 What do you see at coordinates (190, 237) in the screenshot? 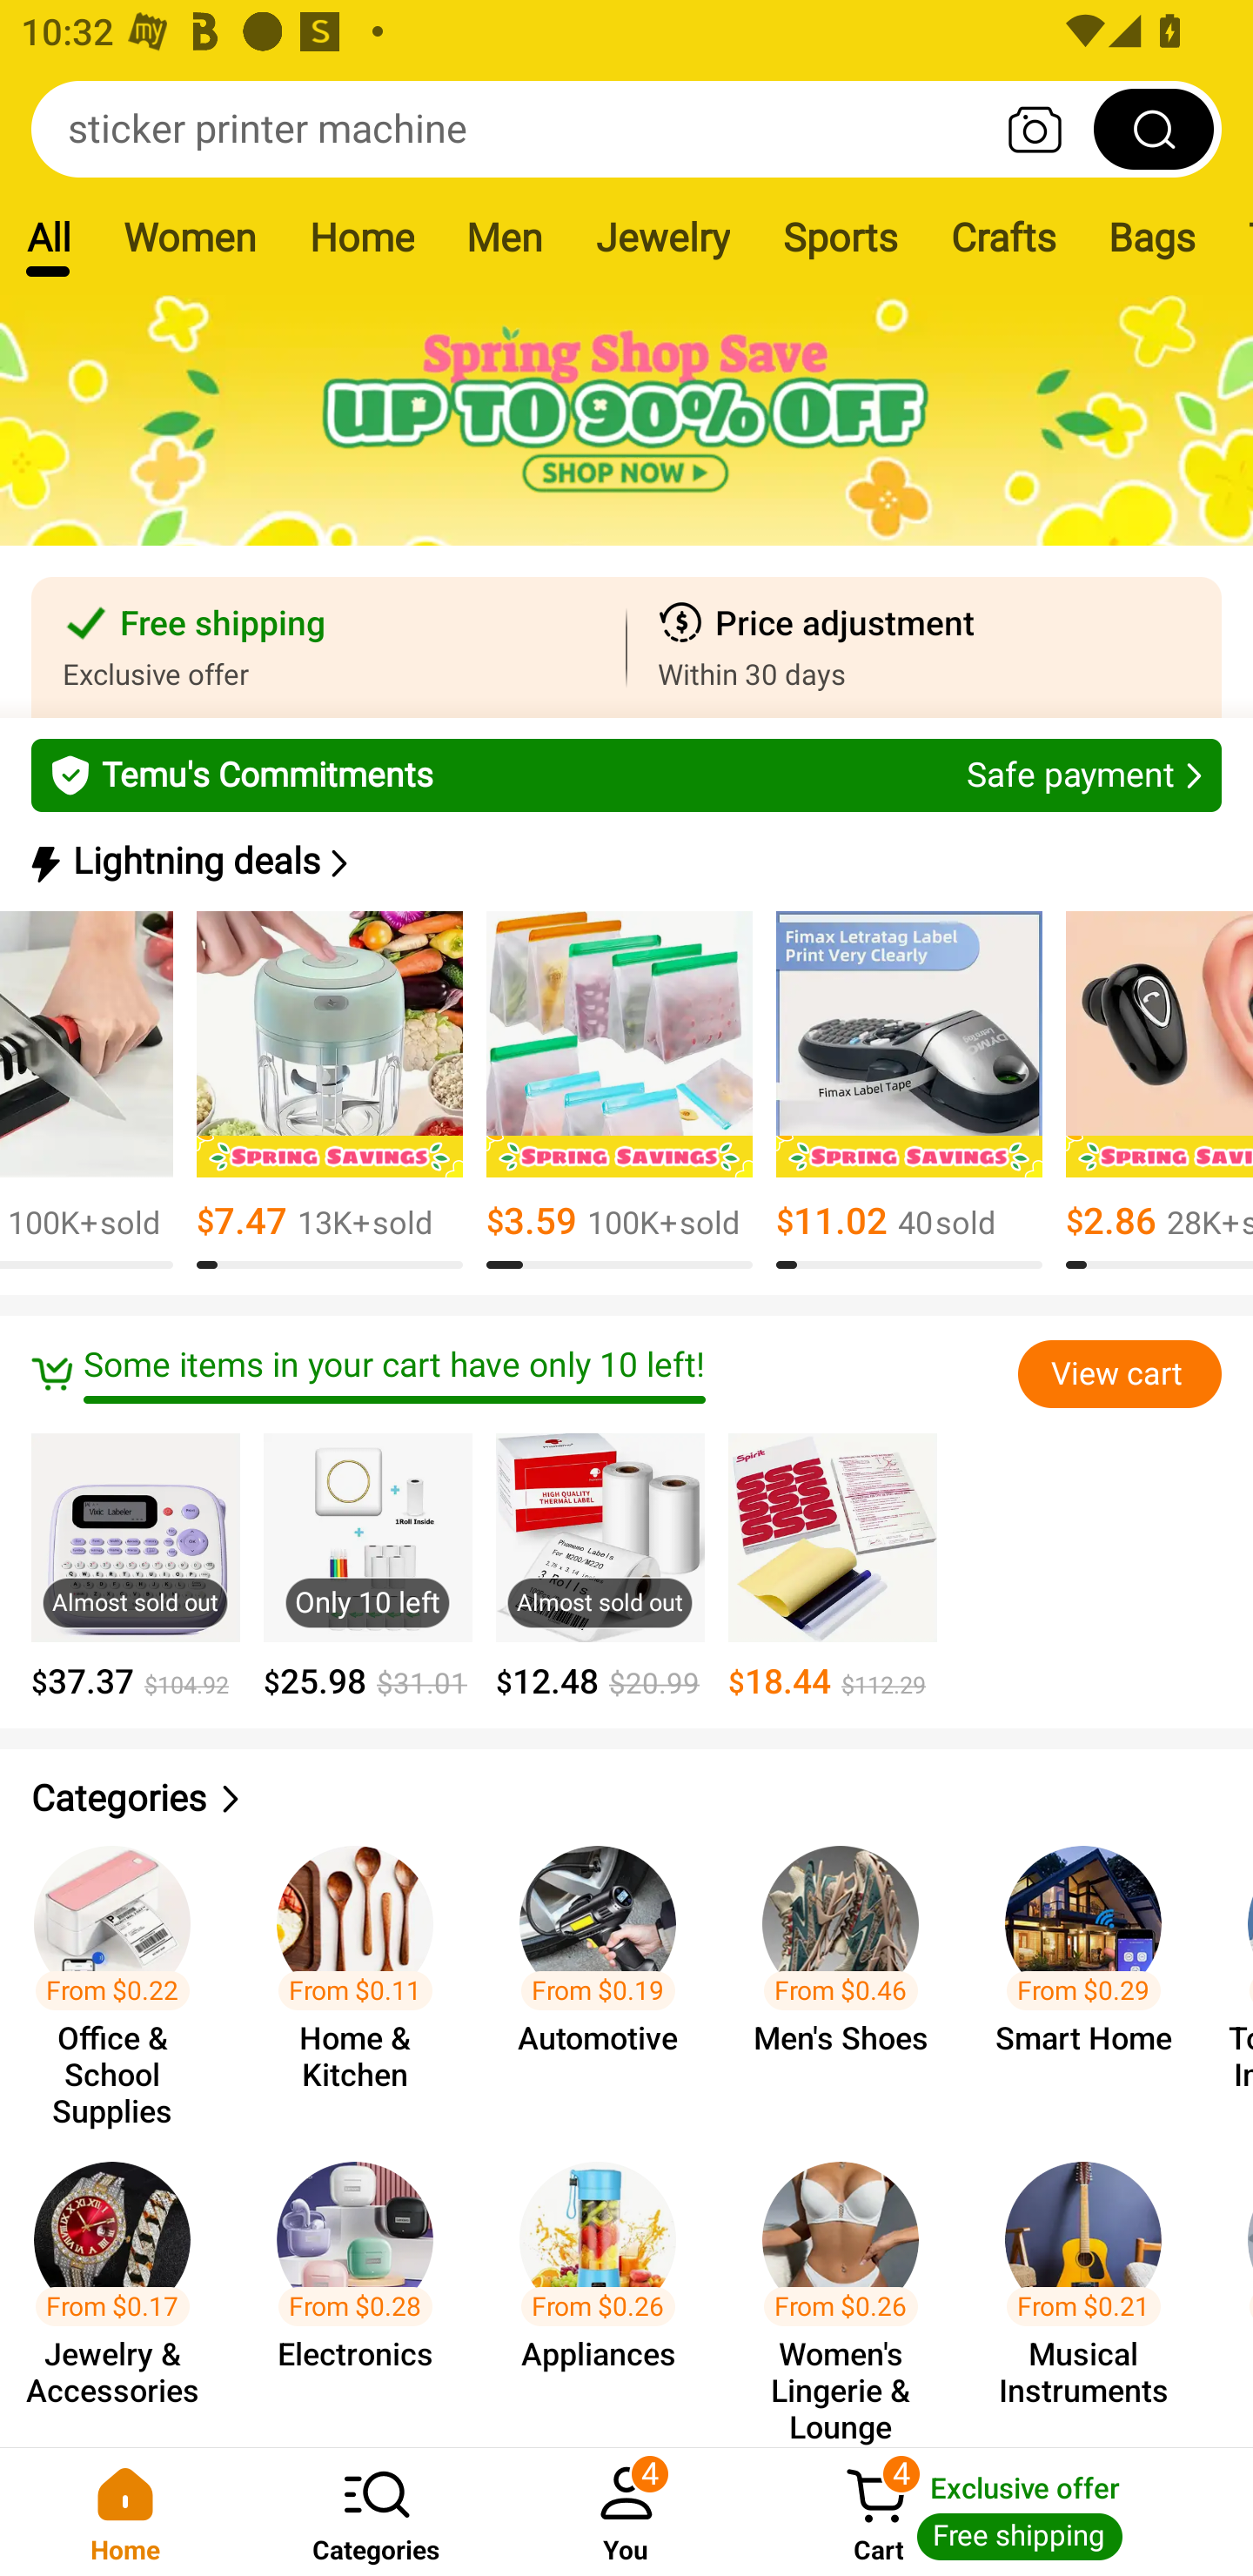
I see `Women` at bounding box center [190, 237].